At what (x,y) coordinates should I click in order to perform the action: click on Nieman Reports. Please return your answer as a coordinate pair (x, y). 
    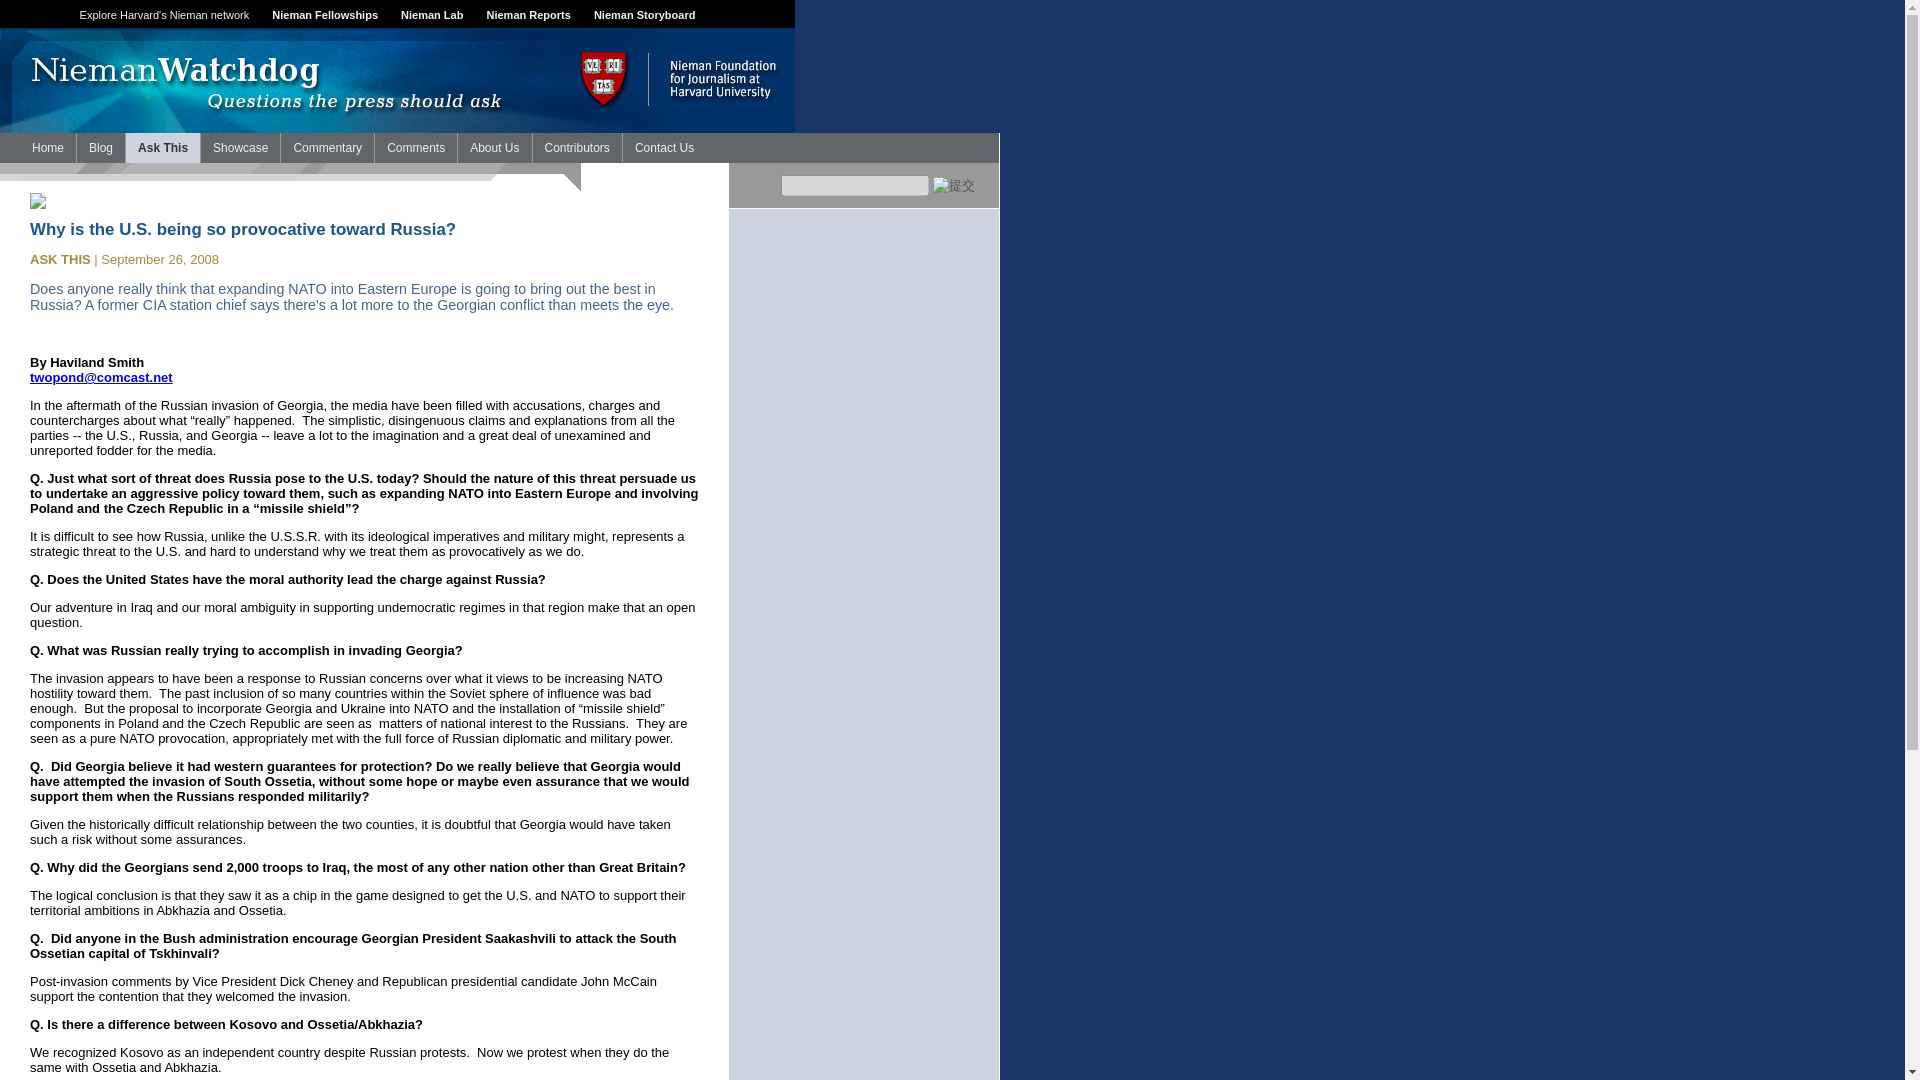
    Looking at the image, I should click on (528, 14).